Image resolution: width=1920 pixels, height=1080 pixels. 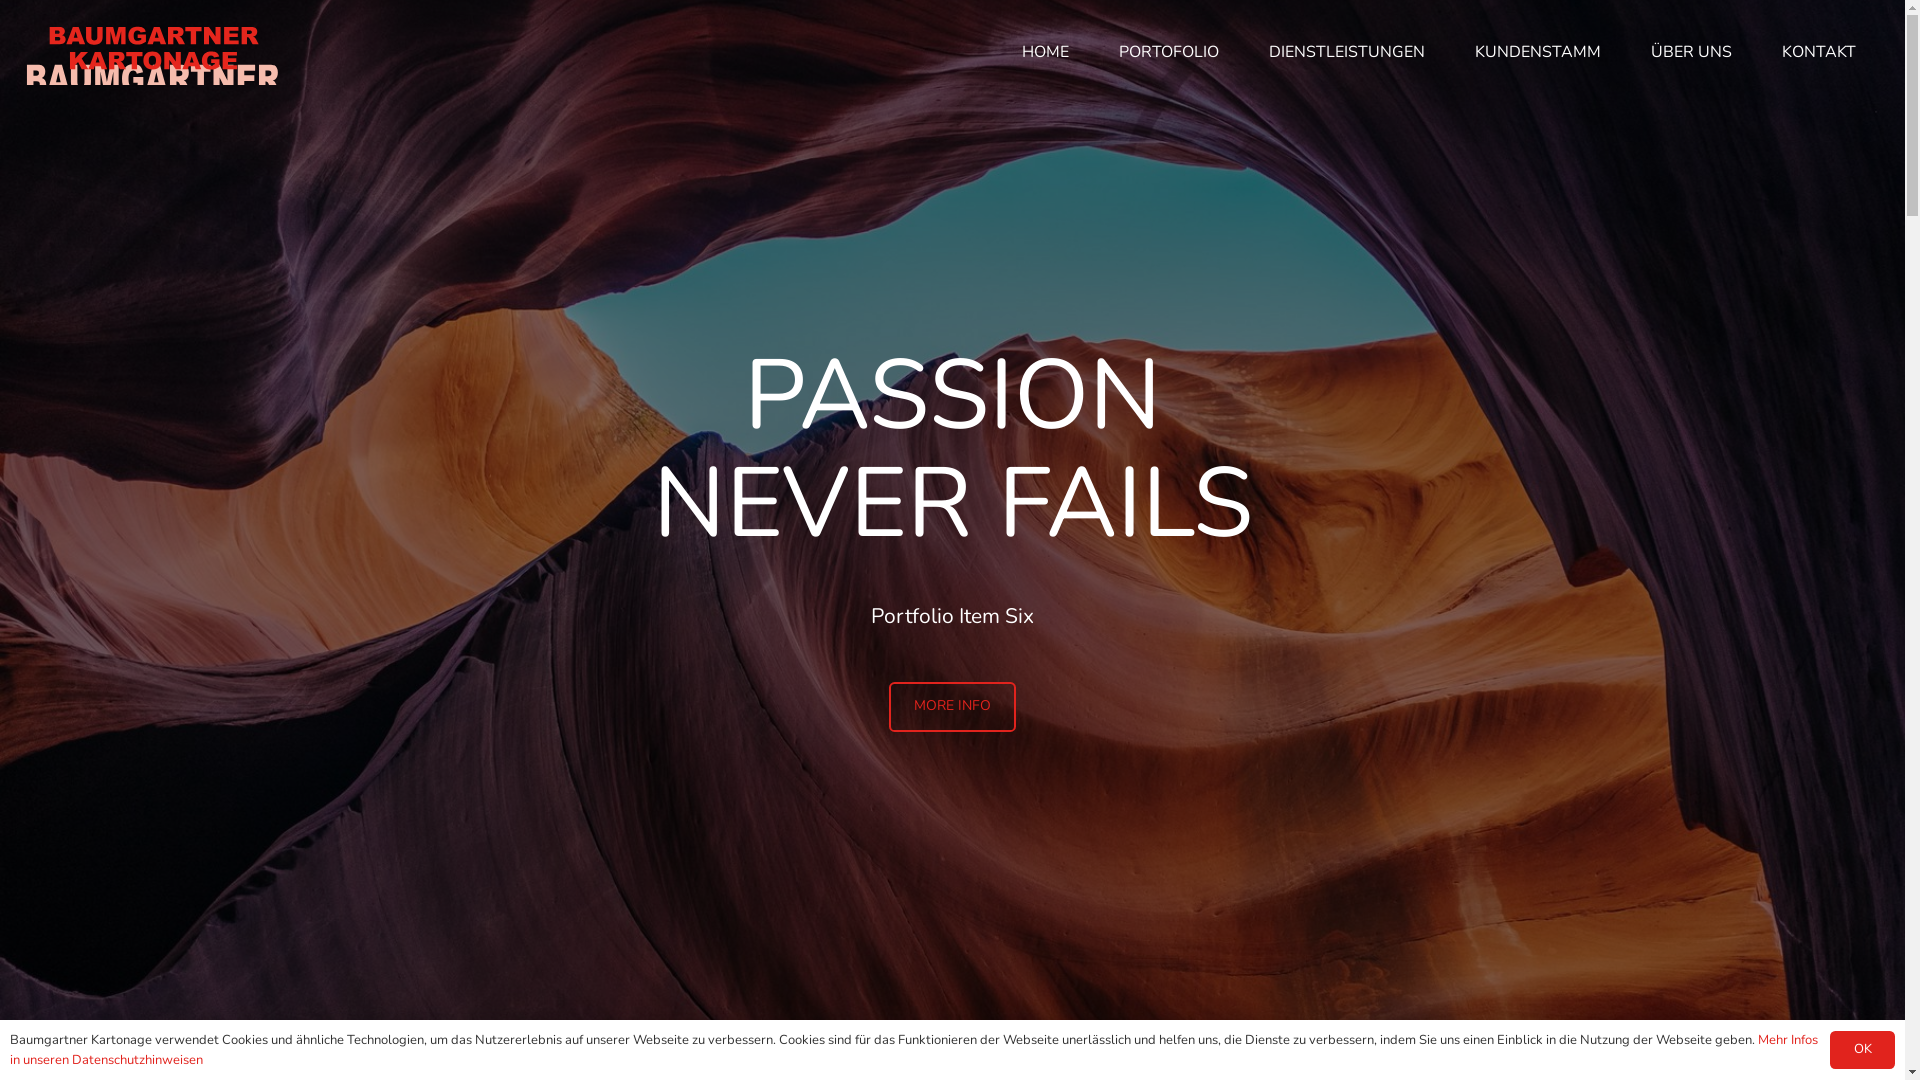 I want to click on DIENSTLEISTUNGEN, so click(x=1347, y=52).